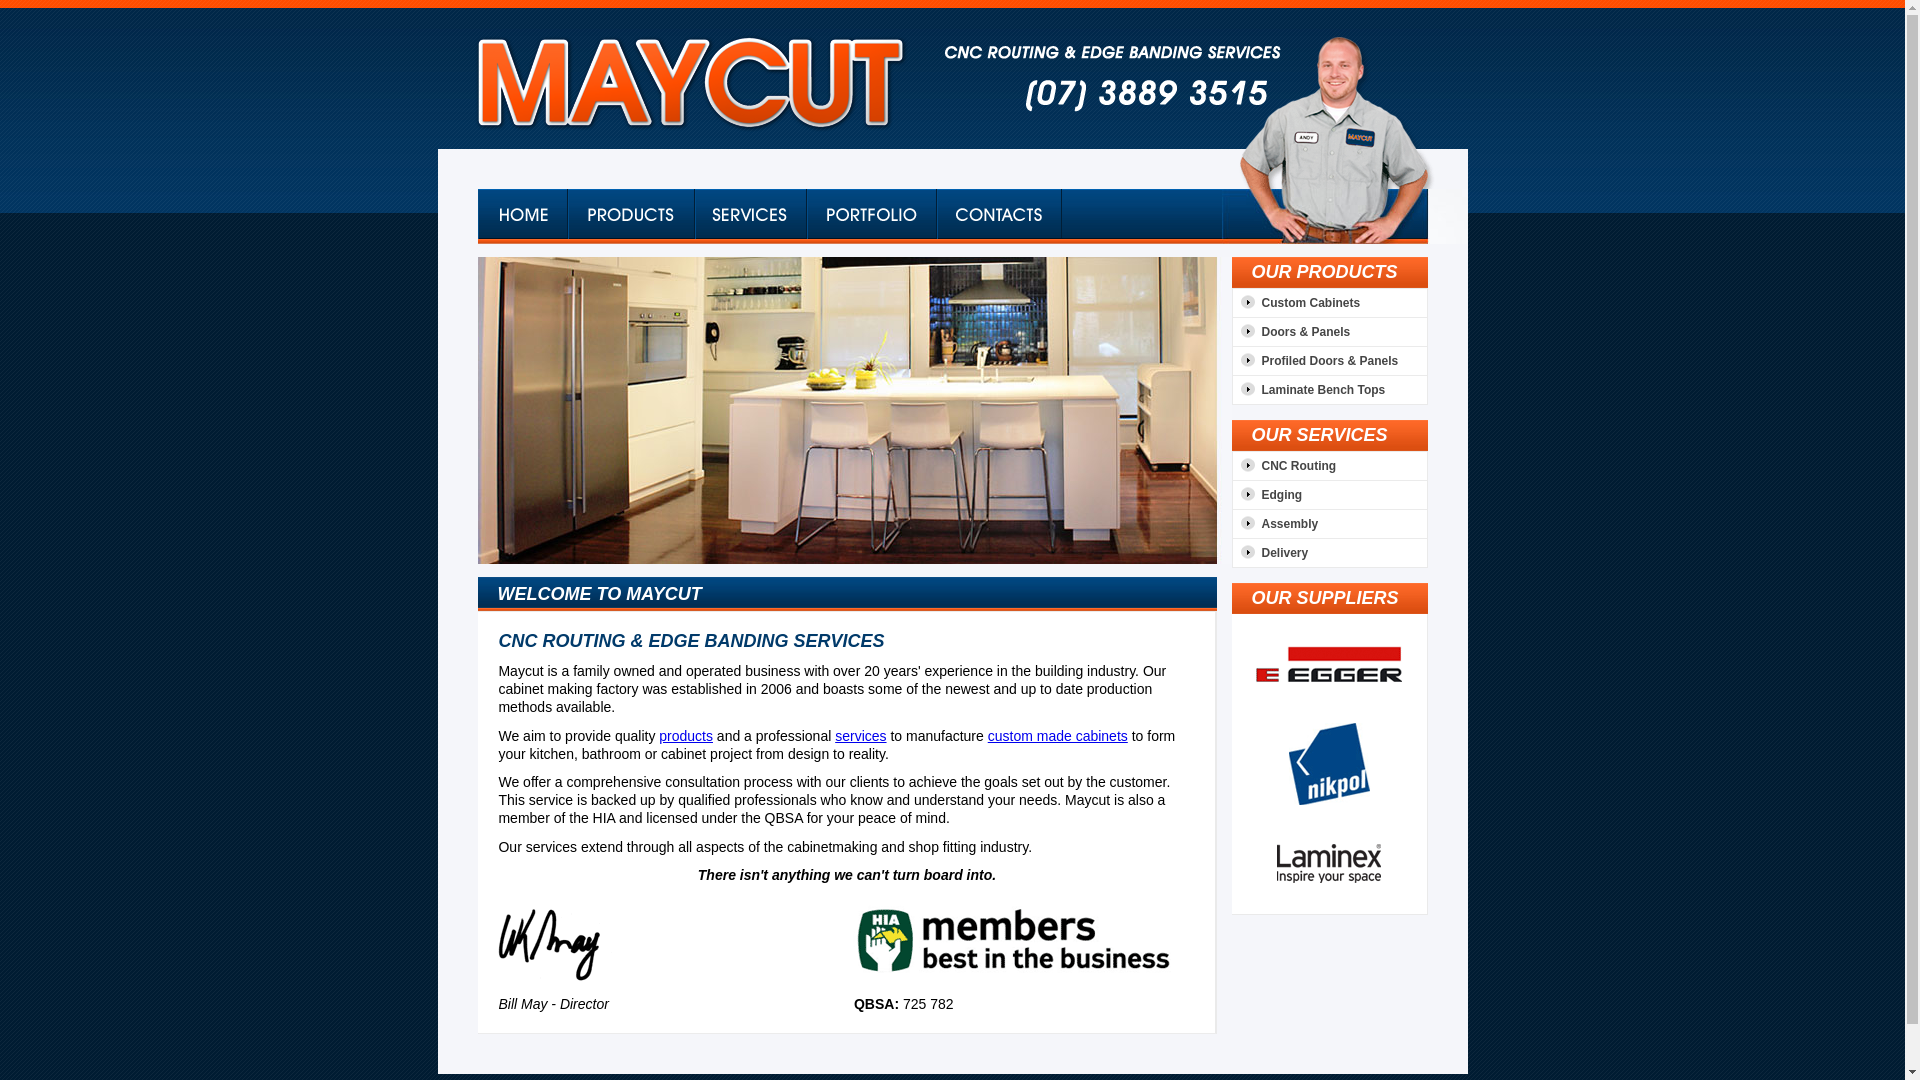  I want to click on Doors & Panels, so click(1292, 331).